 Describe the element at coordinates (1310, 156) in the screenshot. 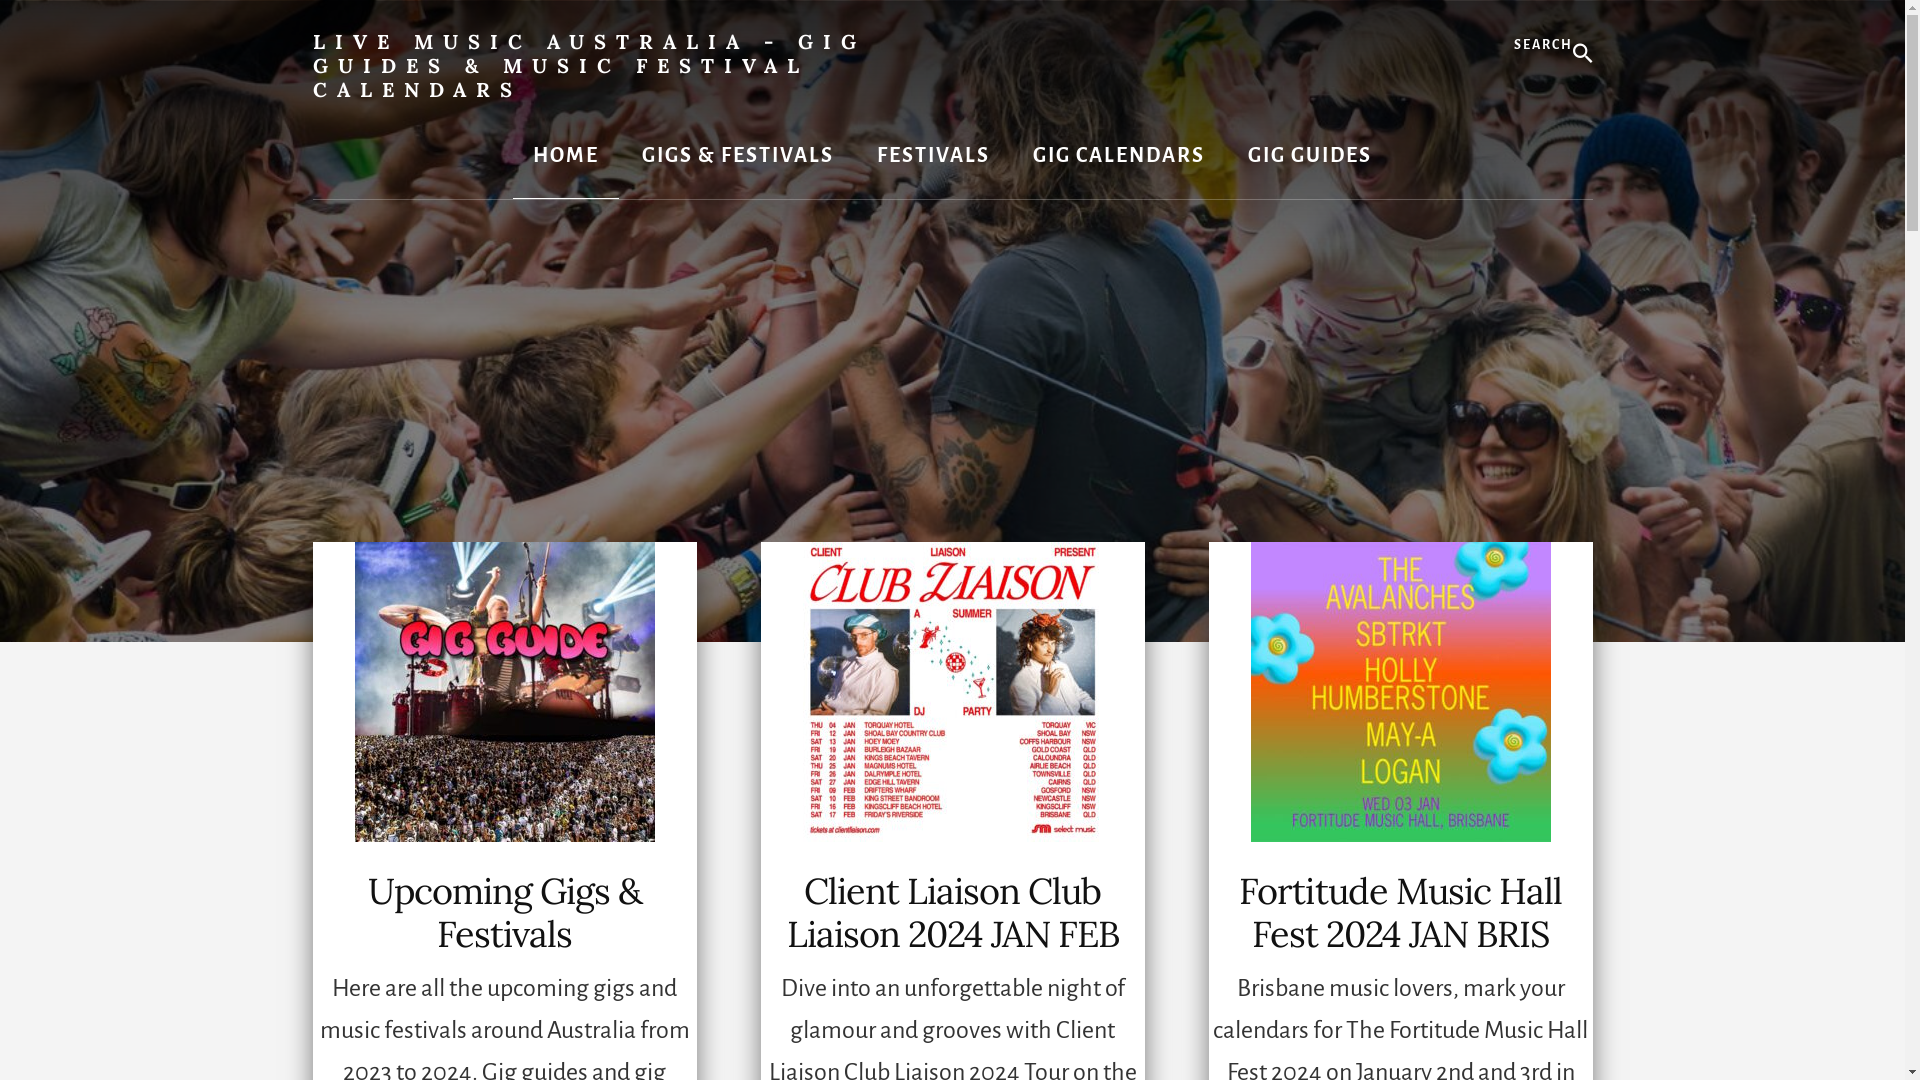

I see `GIG GUIDES` at that location.